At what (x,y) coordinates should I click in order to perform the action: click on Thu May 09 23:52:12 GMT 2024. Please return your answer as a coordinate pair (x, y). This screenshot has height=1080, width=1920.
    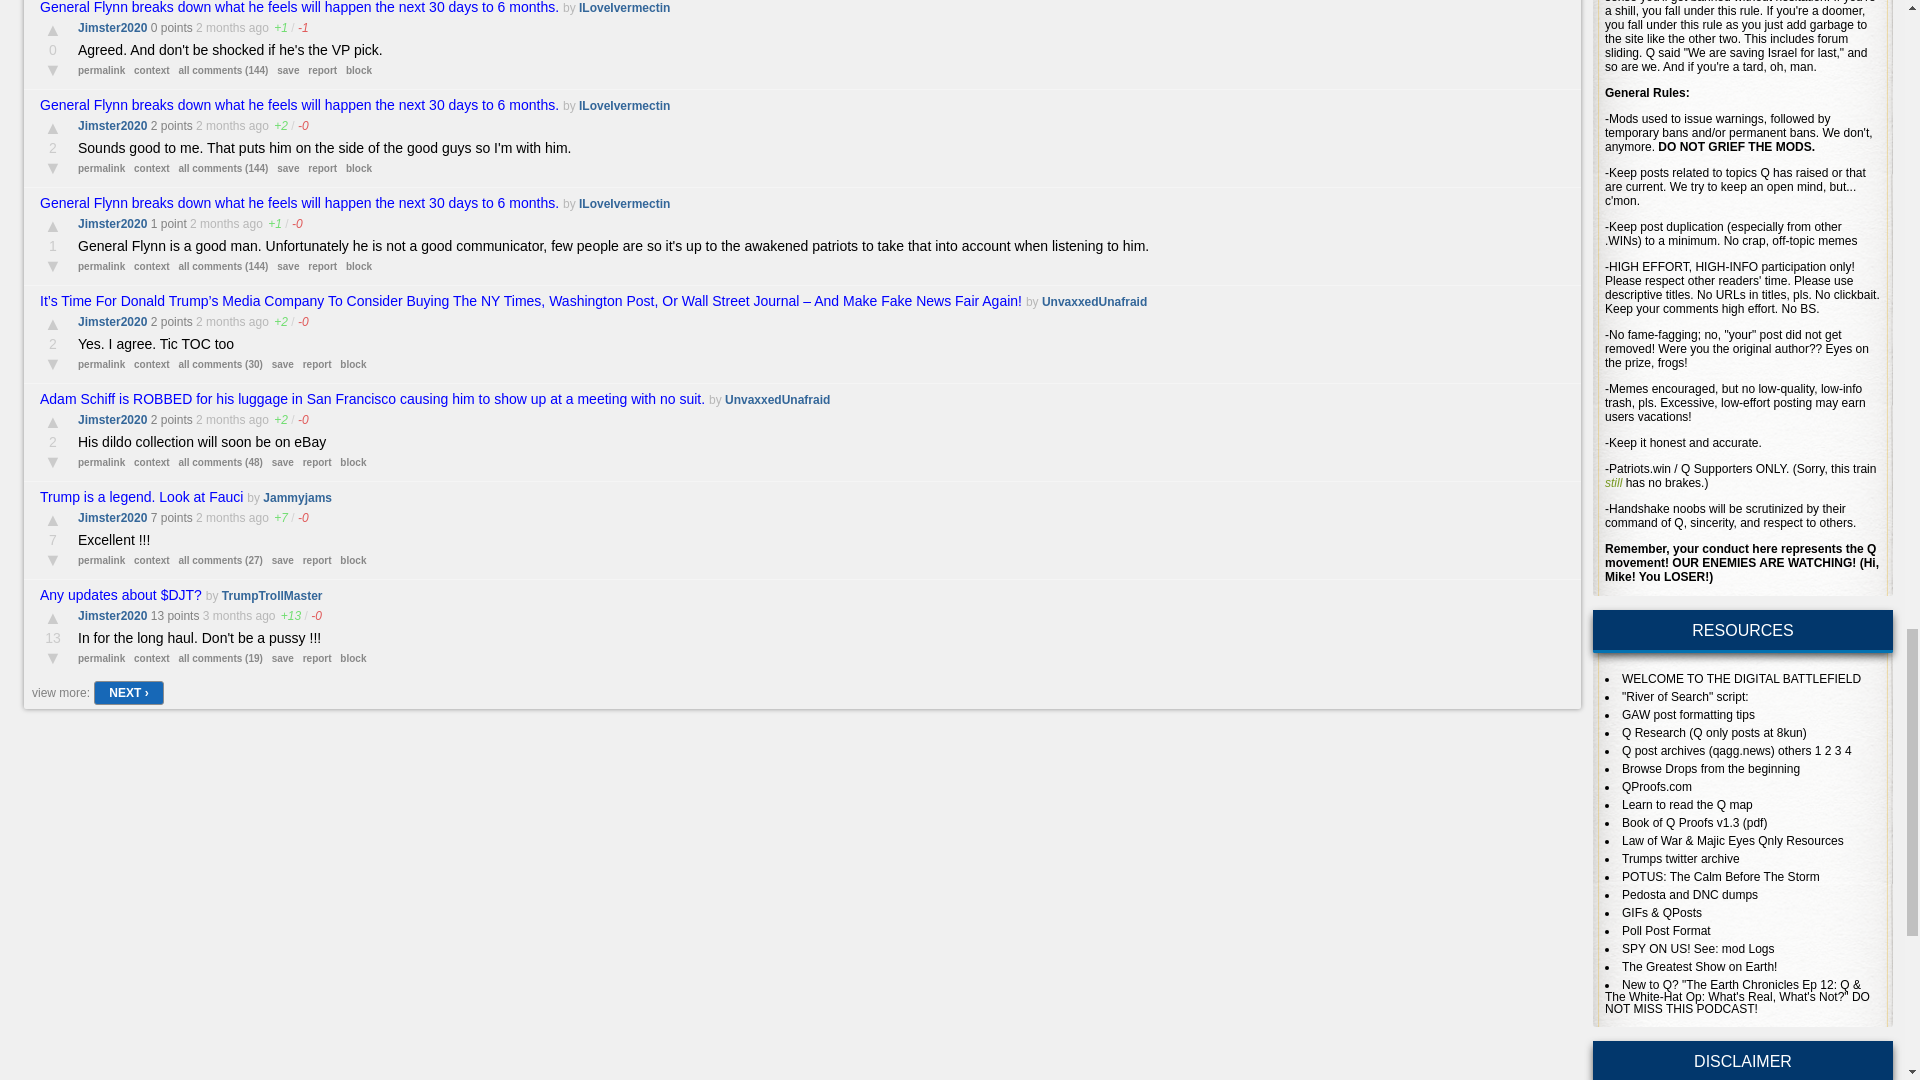
    Looking at the image, I should click on (220, 27).